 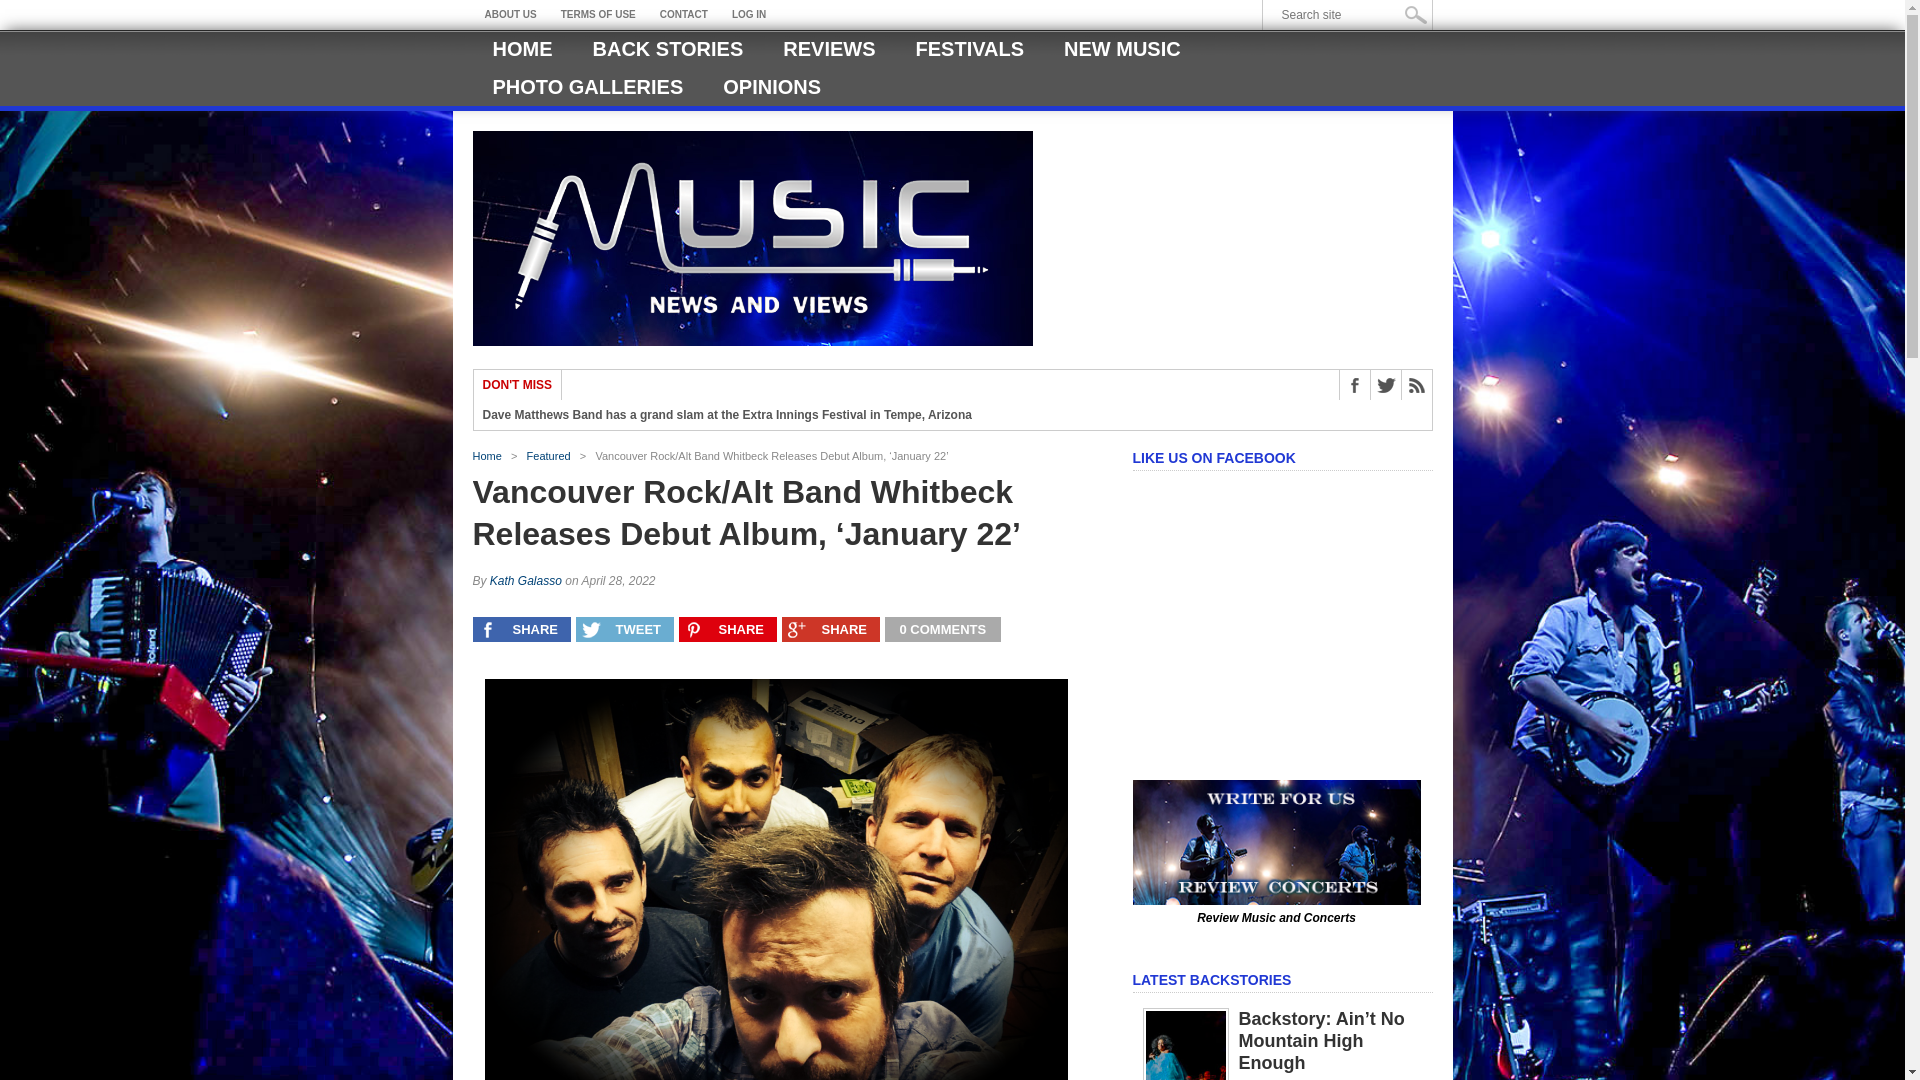 I want to click on Posts by Kath Galasso, so click(x=526, y=580).